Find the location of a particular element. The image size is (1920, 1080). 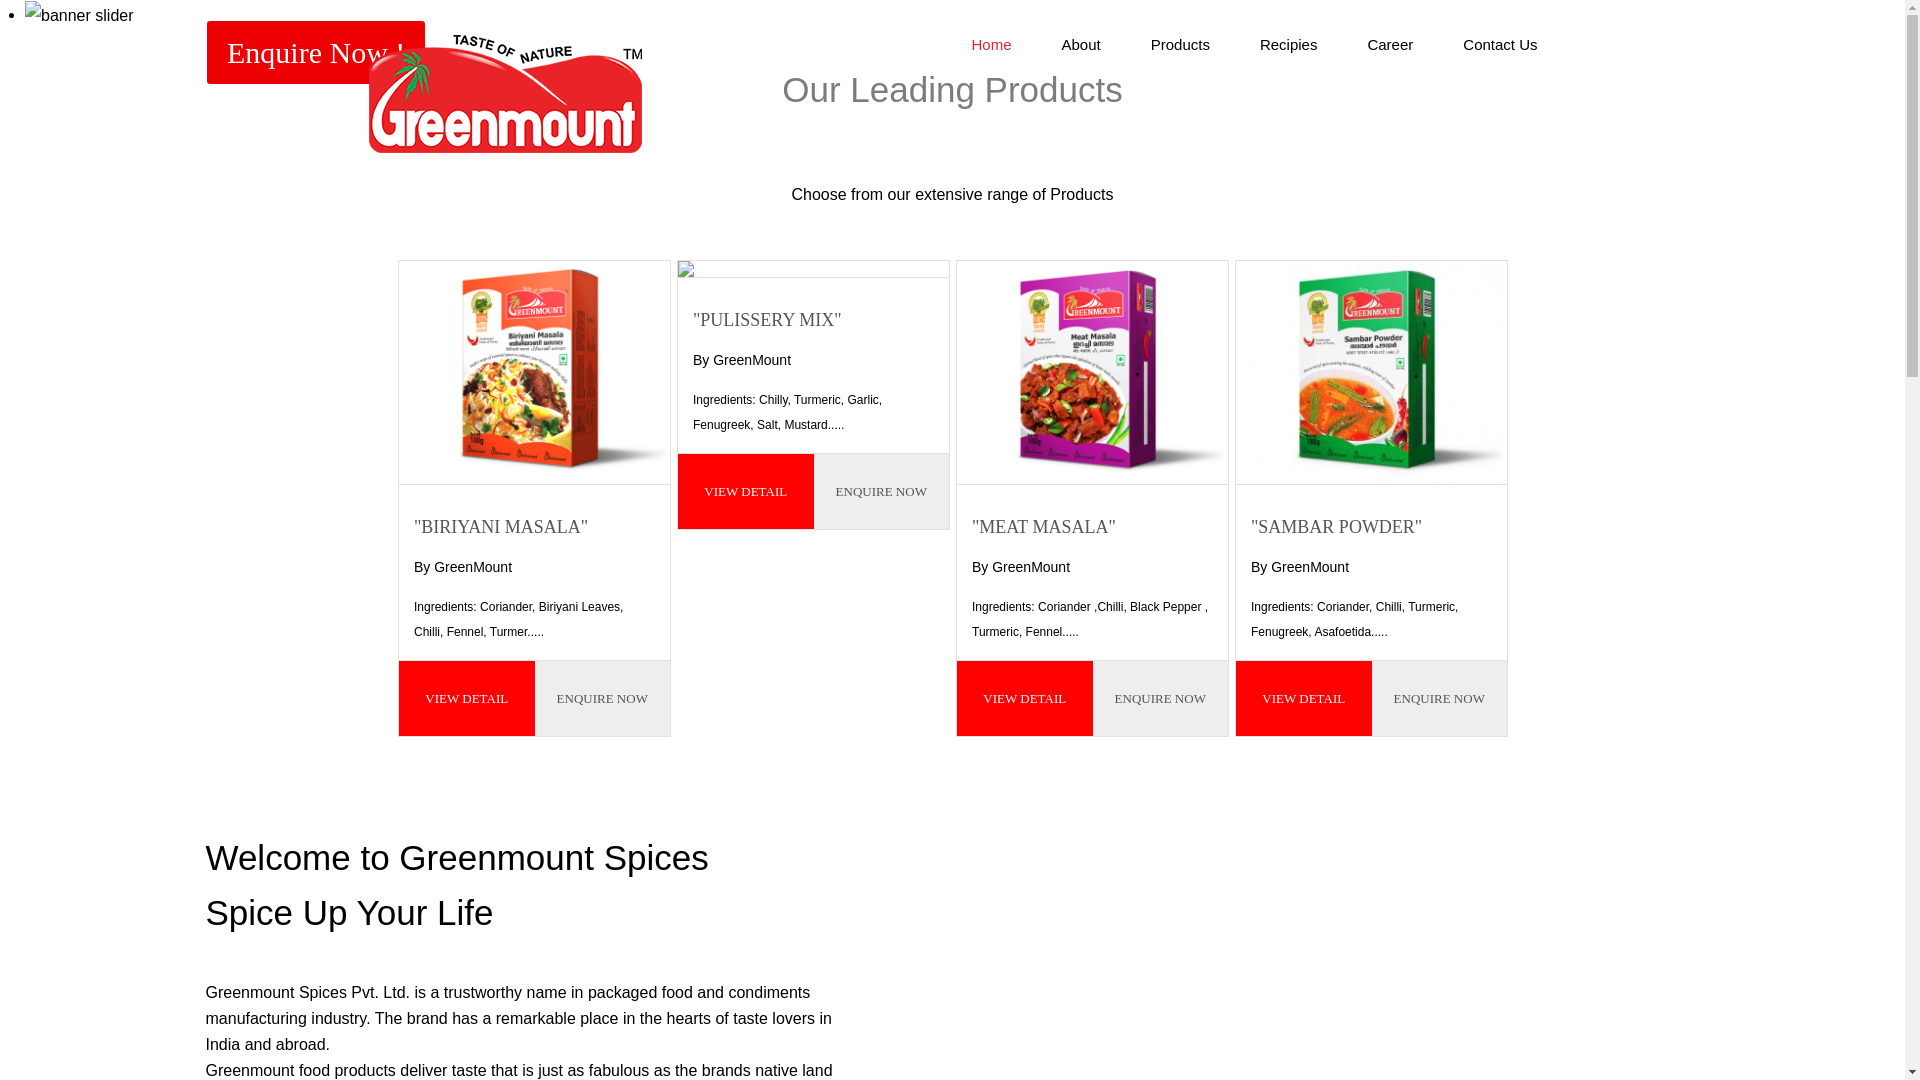

Contact Us is located at coordinates (1500, 44).